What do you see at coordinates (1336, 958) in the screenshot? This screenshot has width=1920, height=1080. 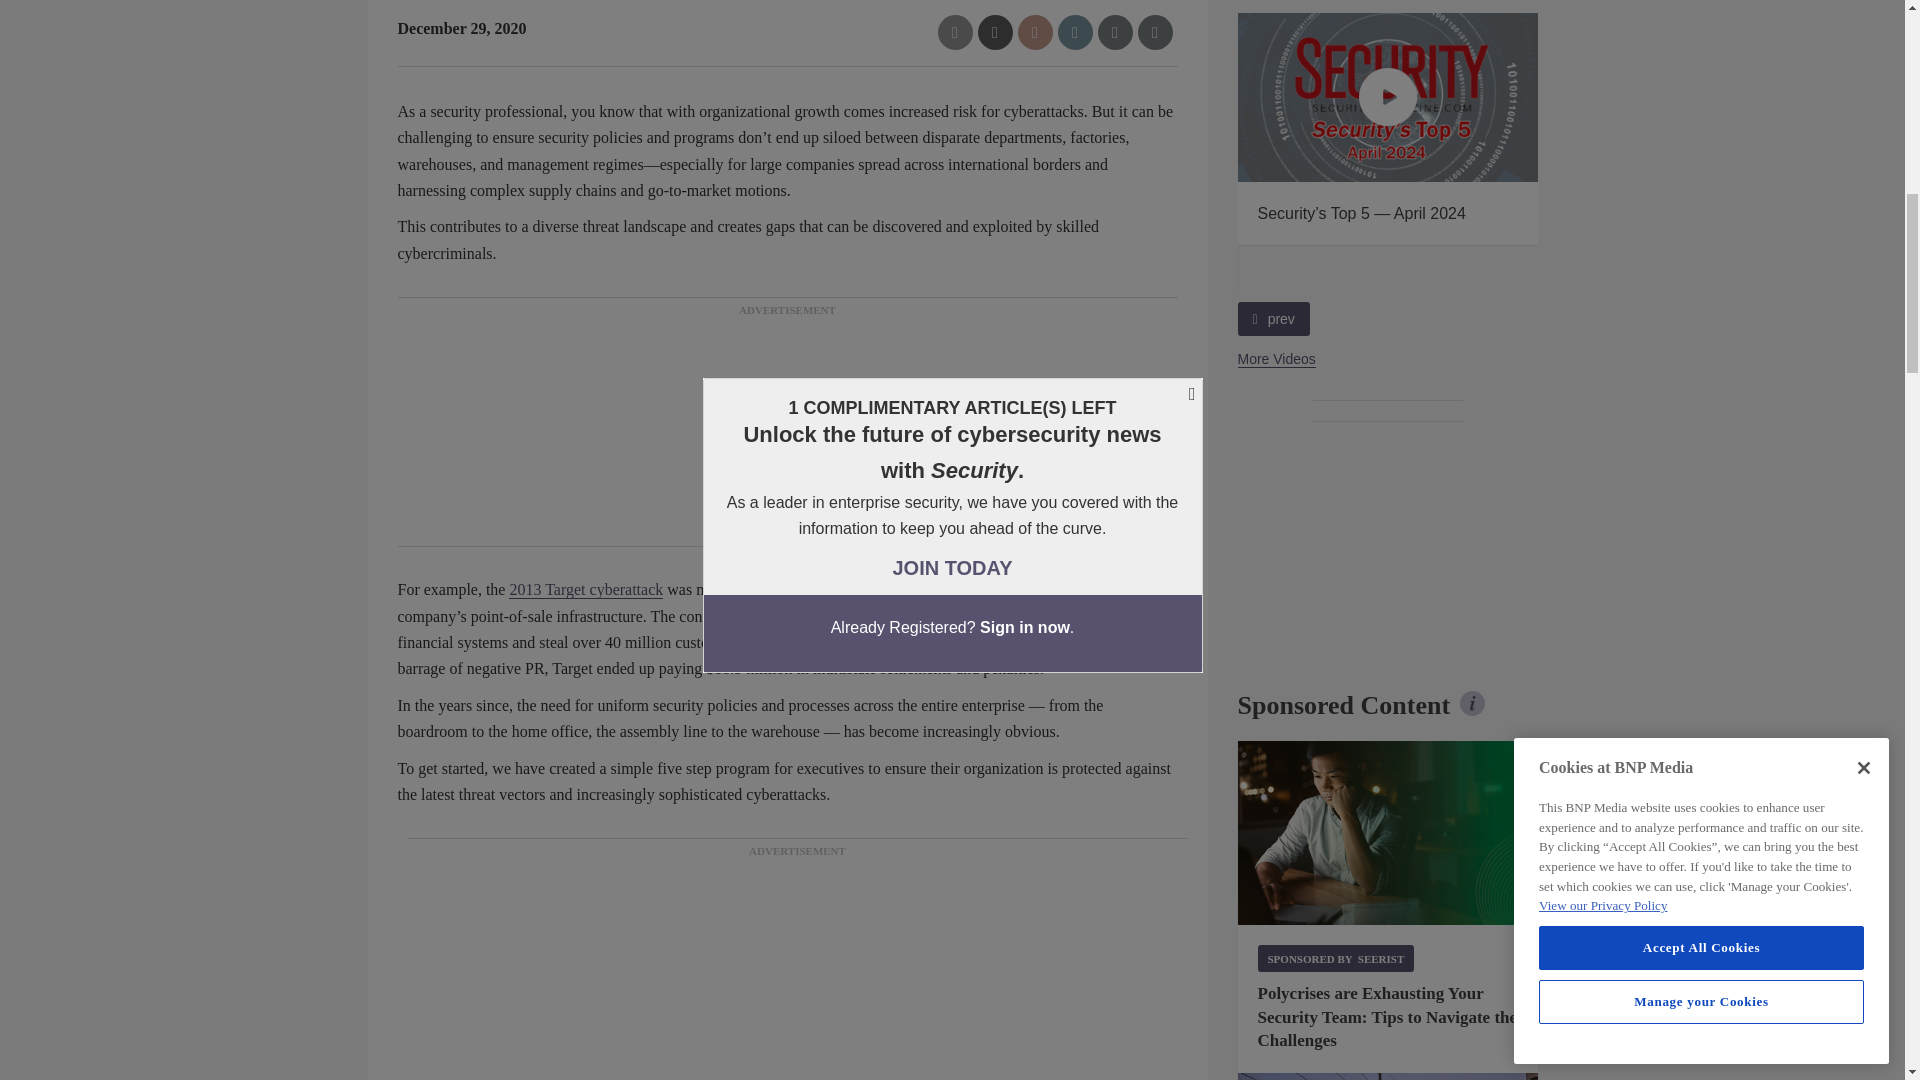 I see `Sponsored by Seerist` at bounding box center [1336, 958].